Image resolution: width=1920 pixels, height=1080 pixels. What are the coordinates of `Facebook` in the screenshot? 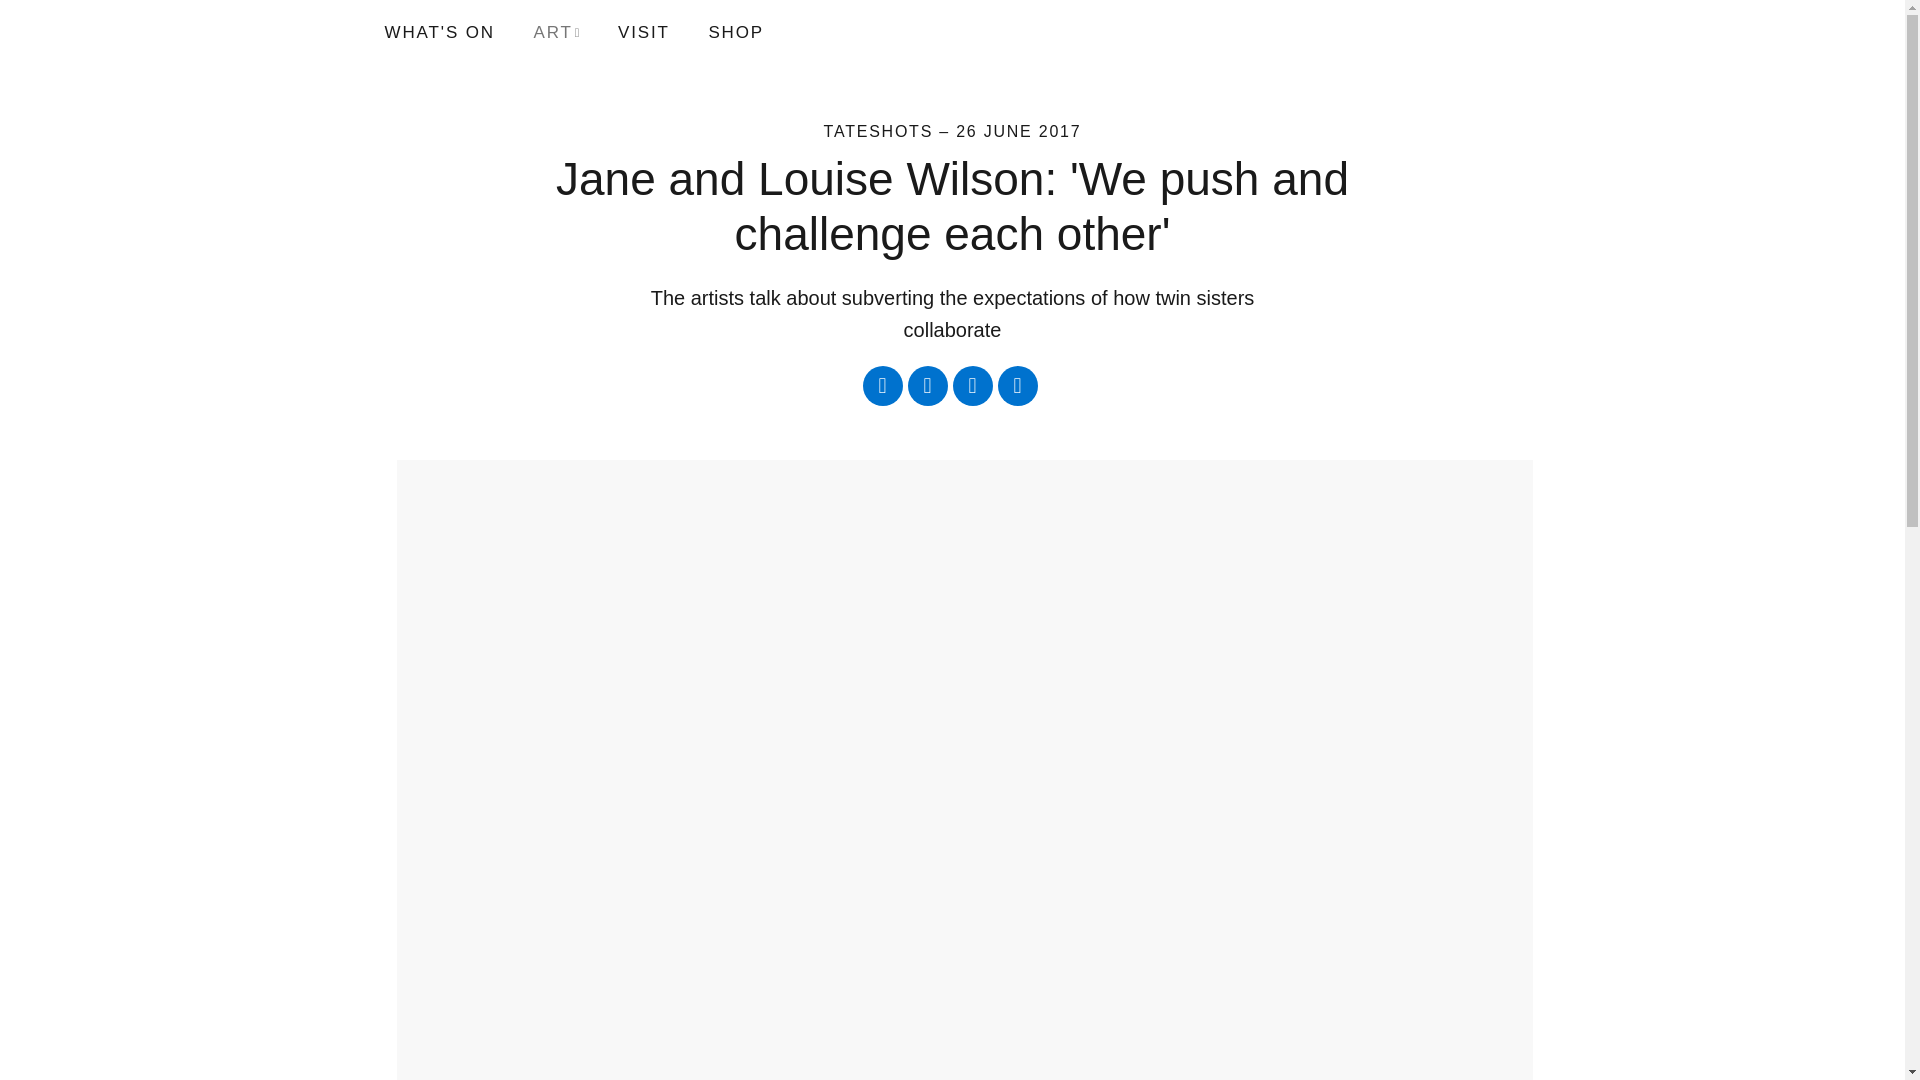 It's located at (928, 386).